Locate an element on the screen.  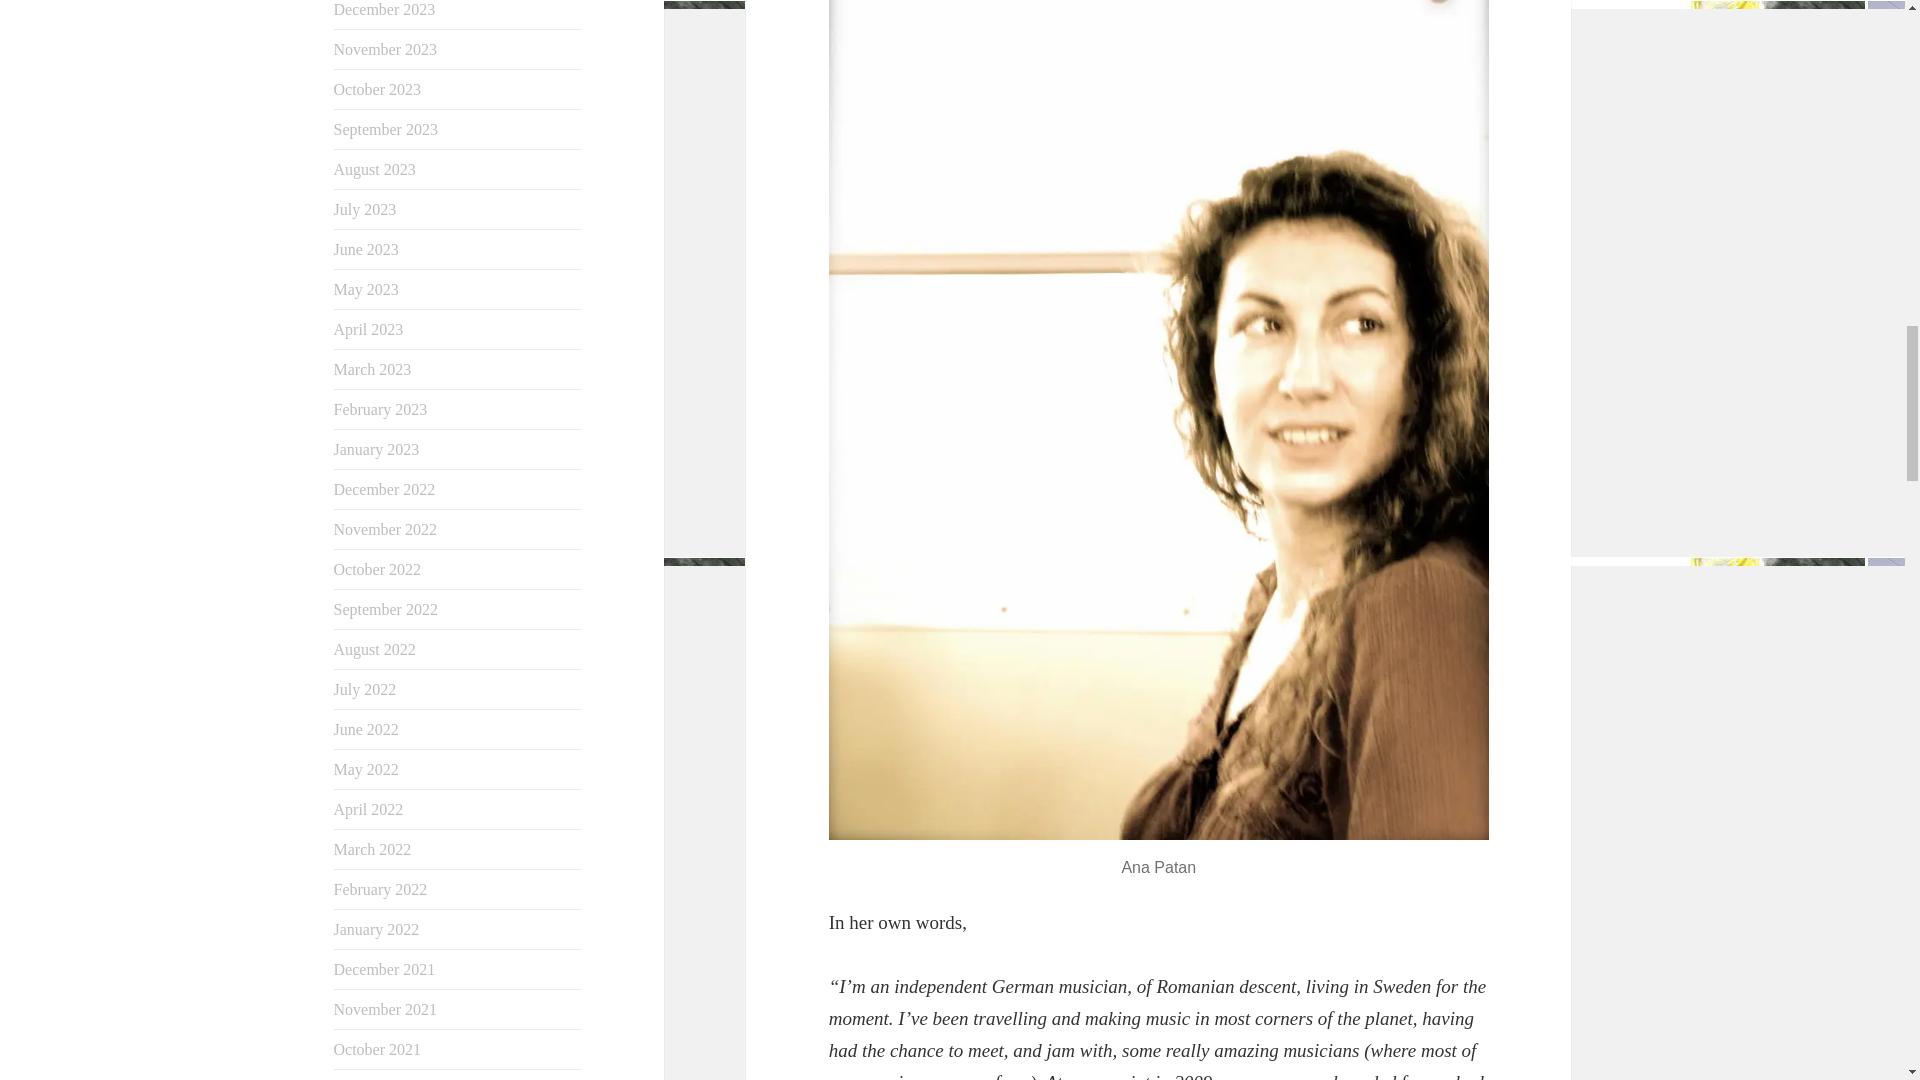
February 2023 is located at coordinates (381, 408).